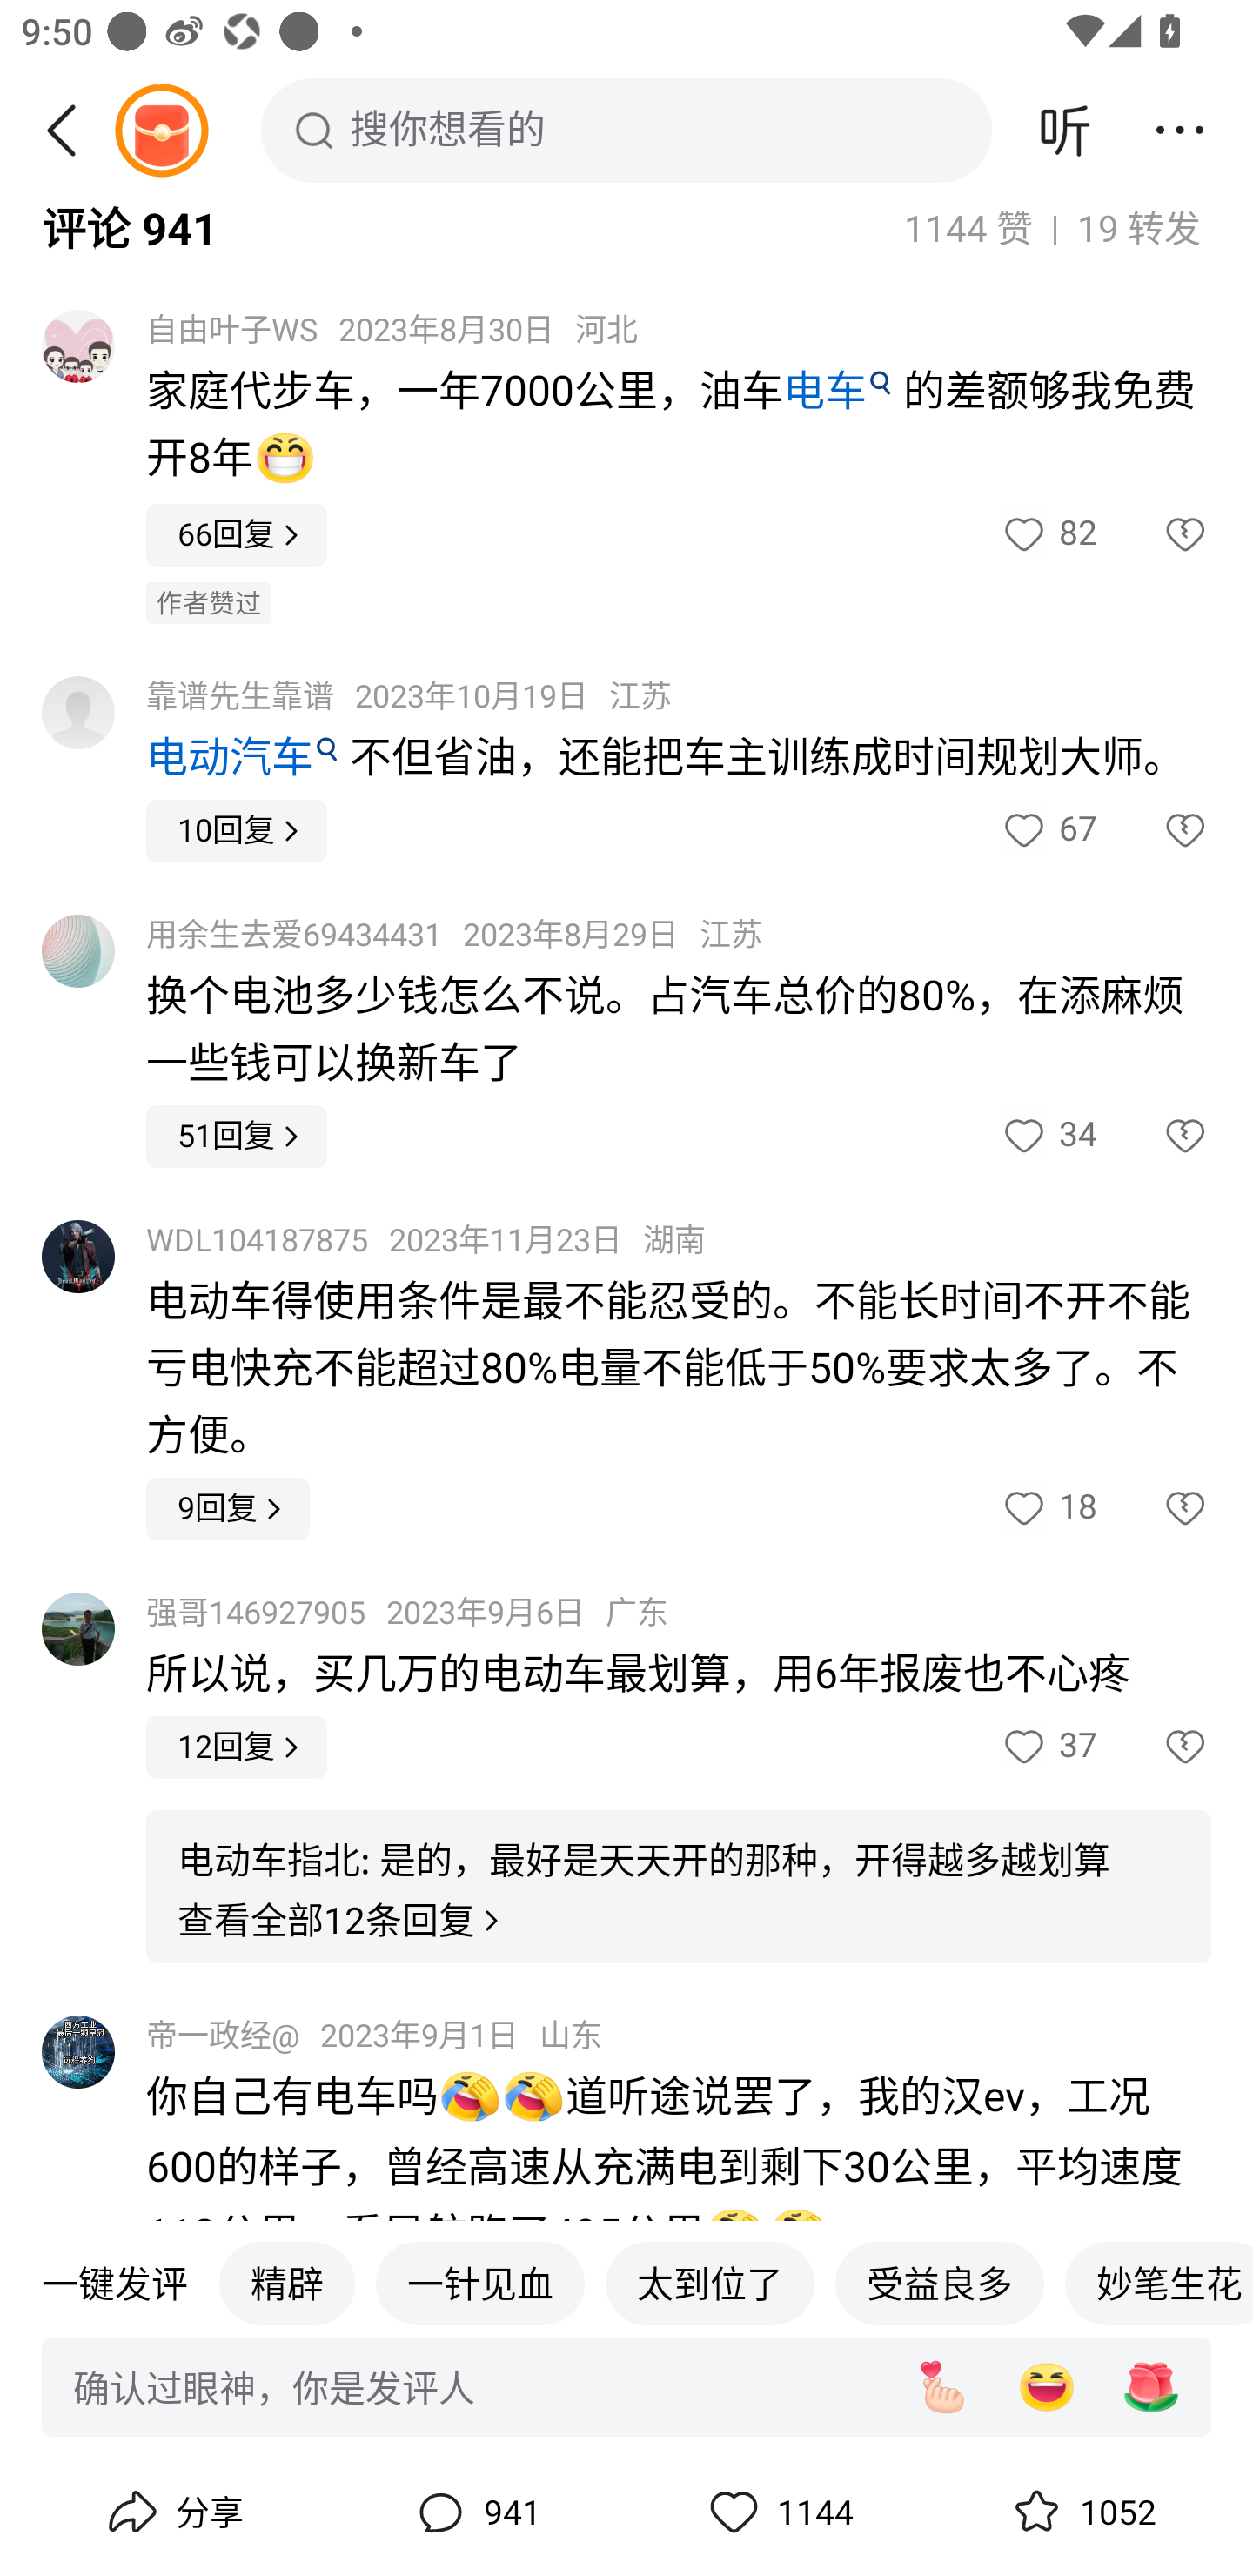  What do you see at coordinates (341, 1922) in the screenshot?
I see `查看全部12条回复` at bounding box center [341, 1922].